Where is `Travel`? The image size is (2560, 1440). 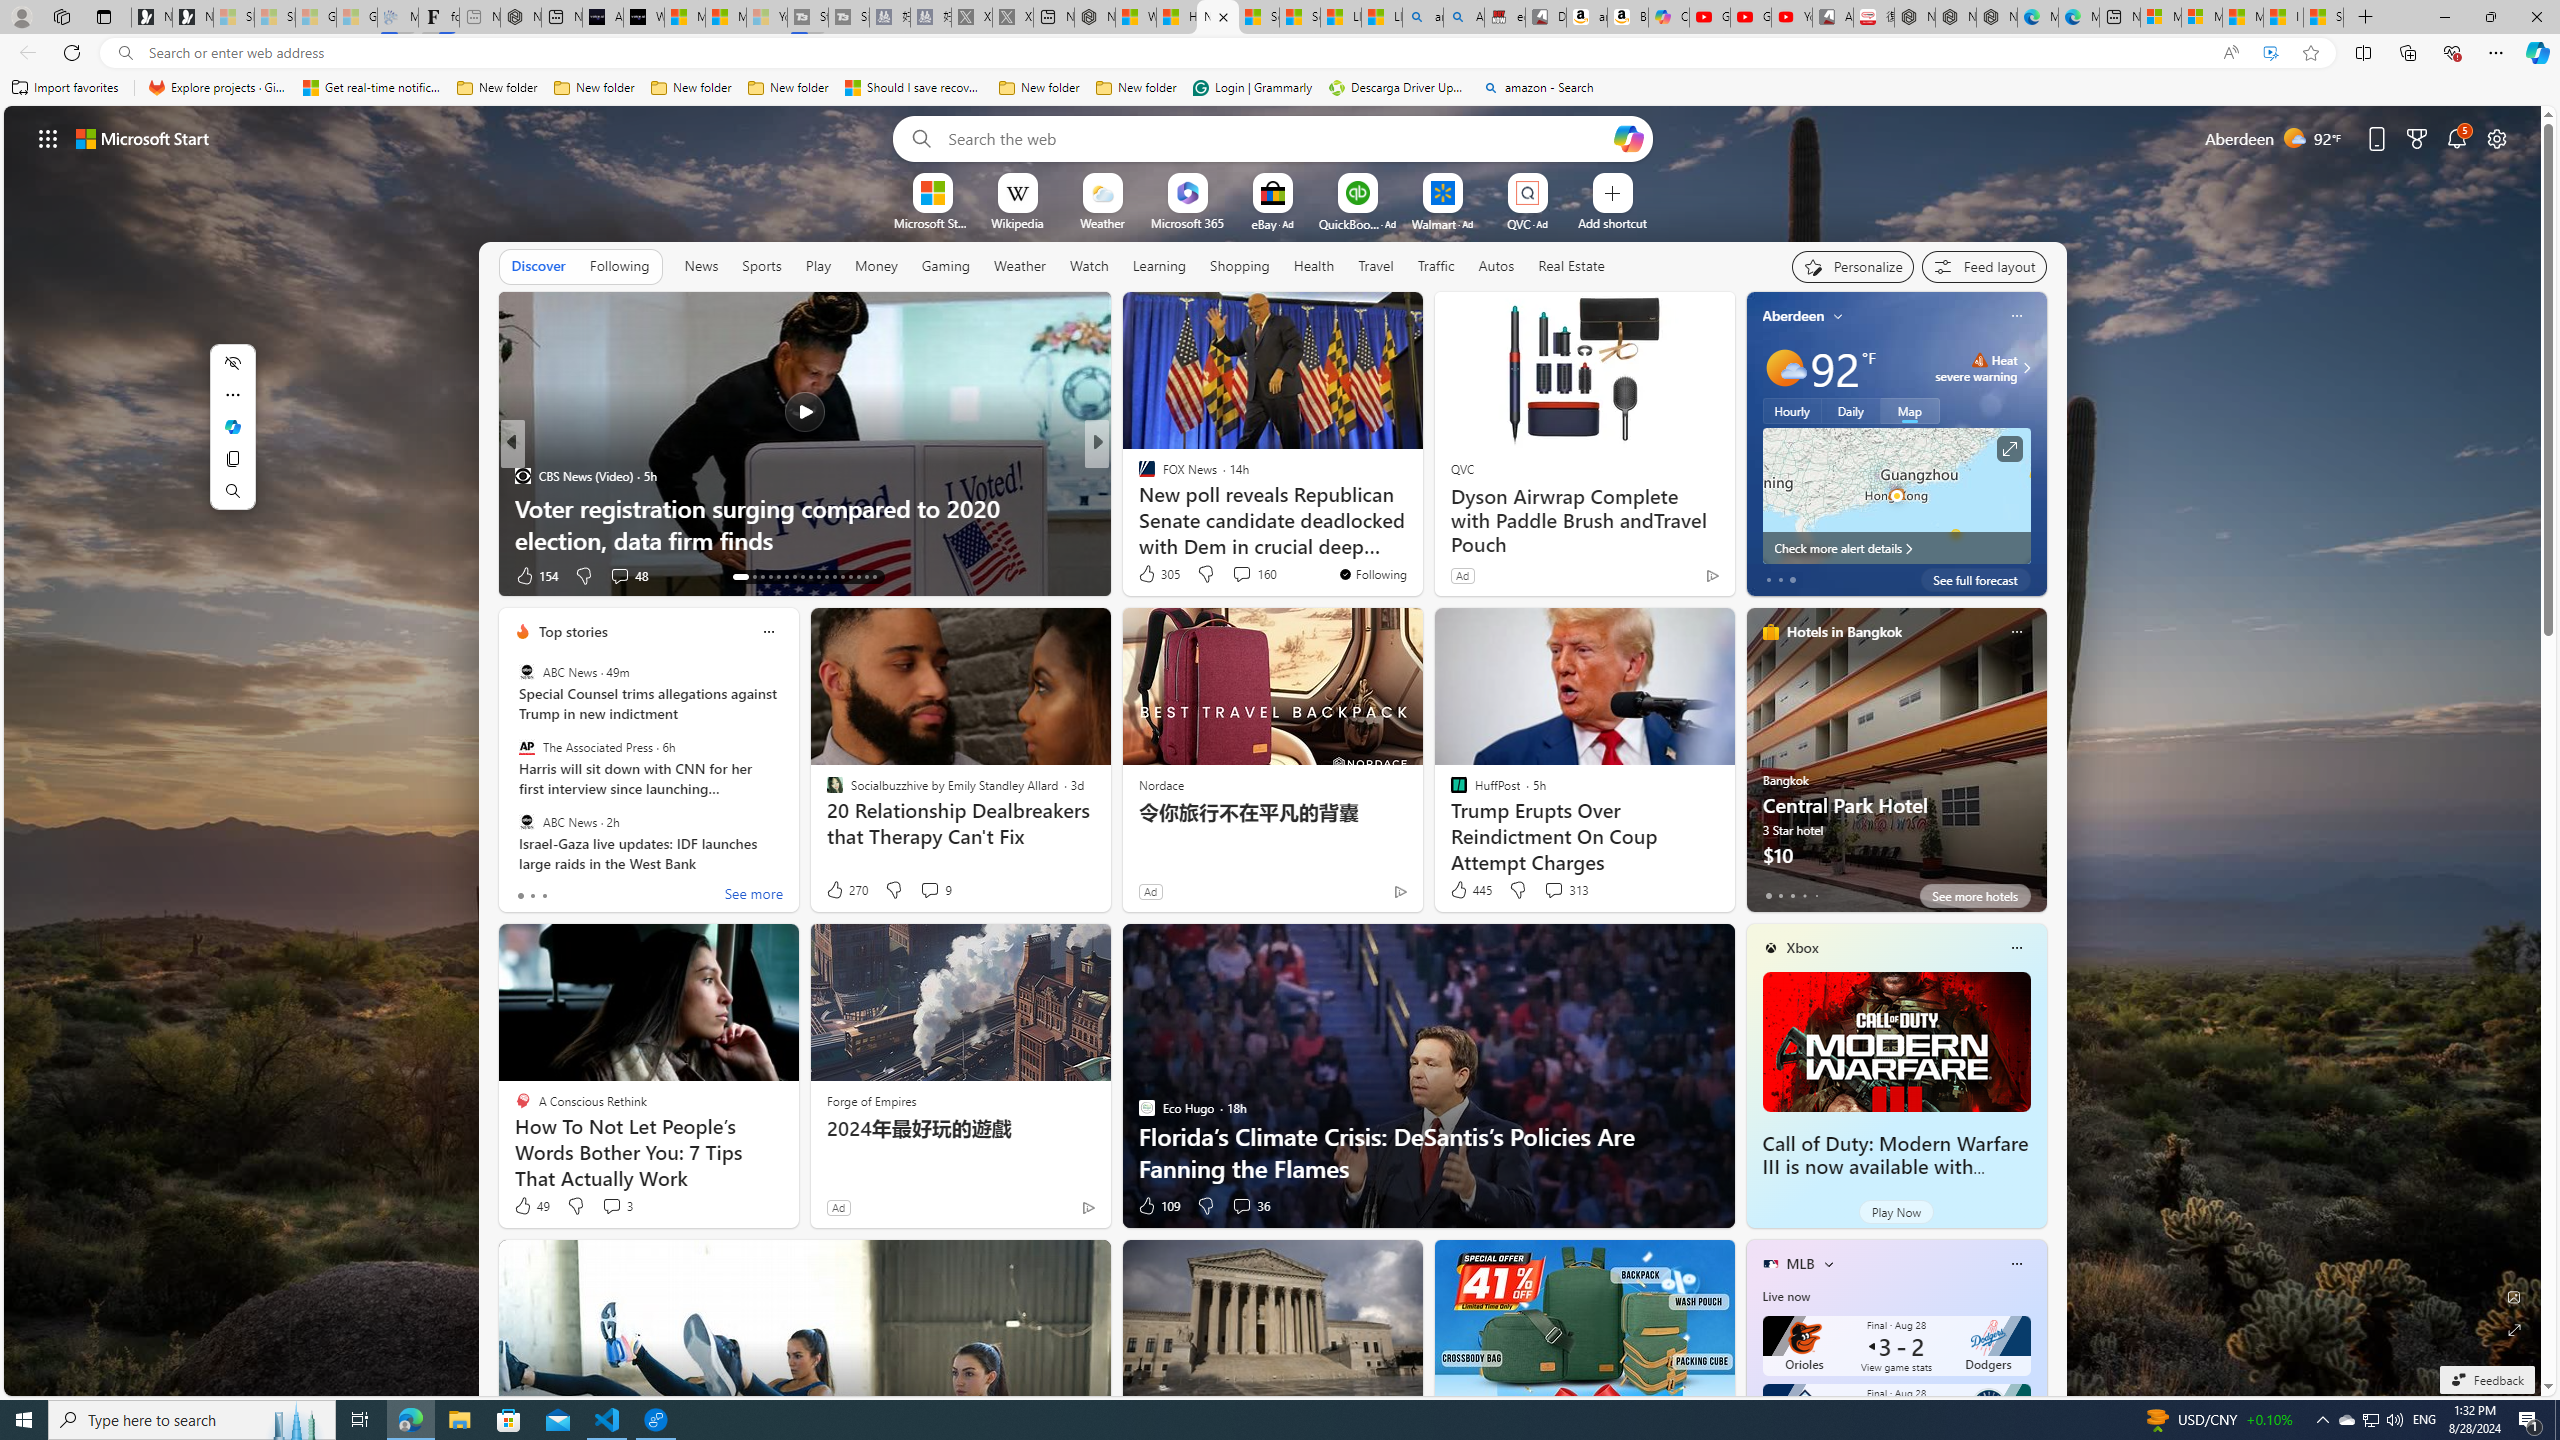 Travel is located at coordinates (1376, 265).